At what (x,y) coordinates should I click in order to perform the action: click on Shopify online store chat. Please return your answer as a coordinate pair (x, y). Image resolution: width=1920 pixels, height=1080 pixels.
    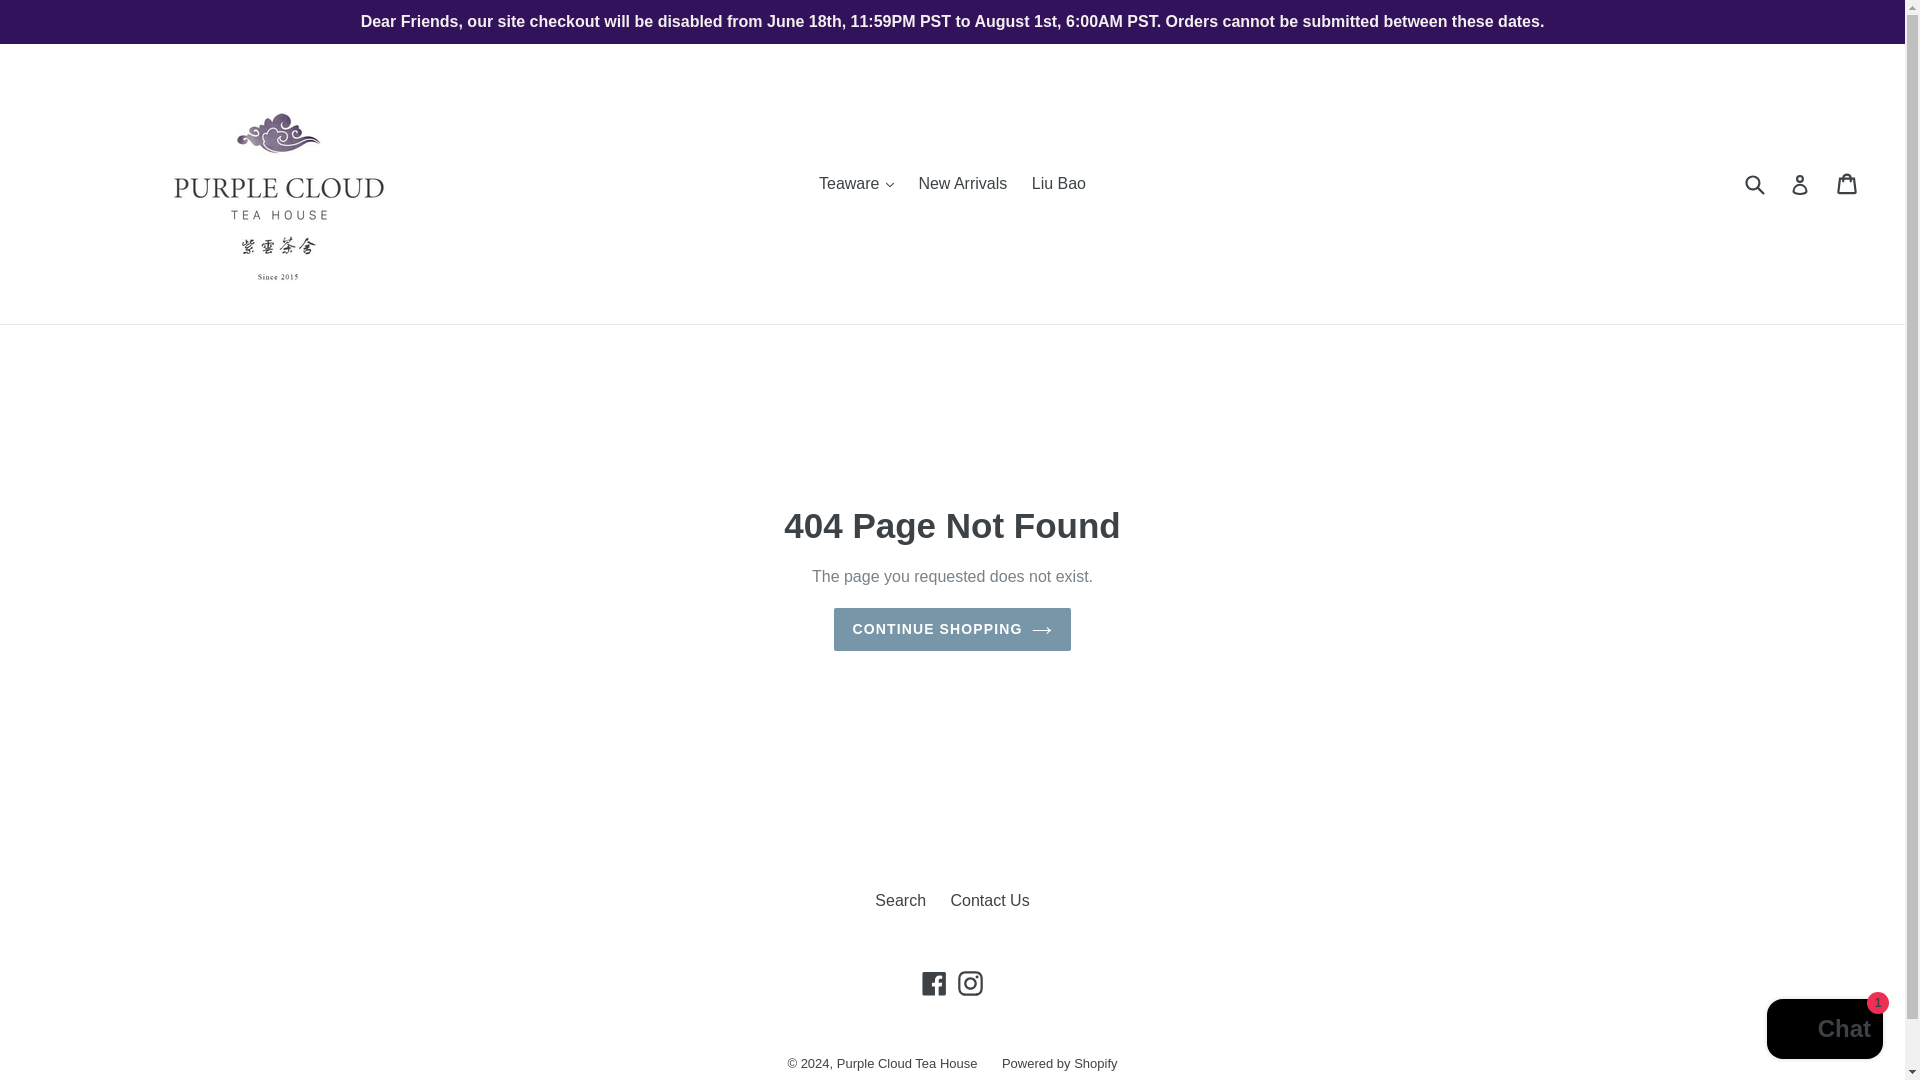
    Looking at the image, I should click on (1824, 1031).